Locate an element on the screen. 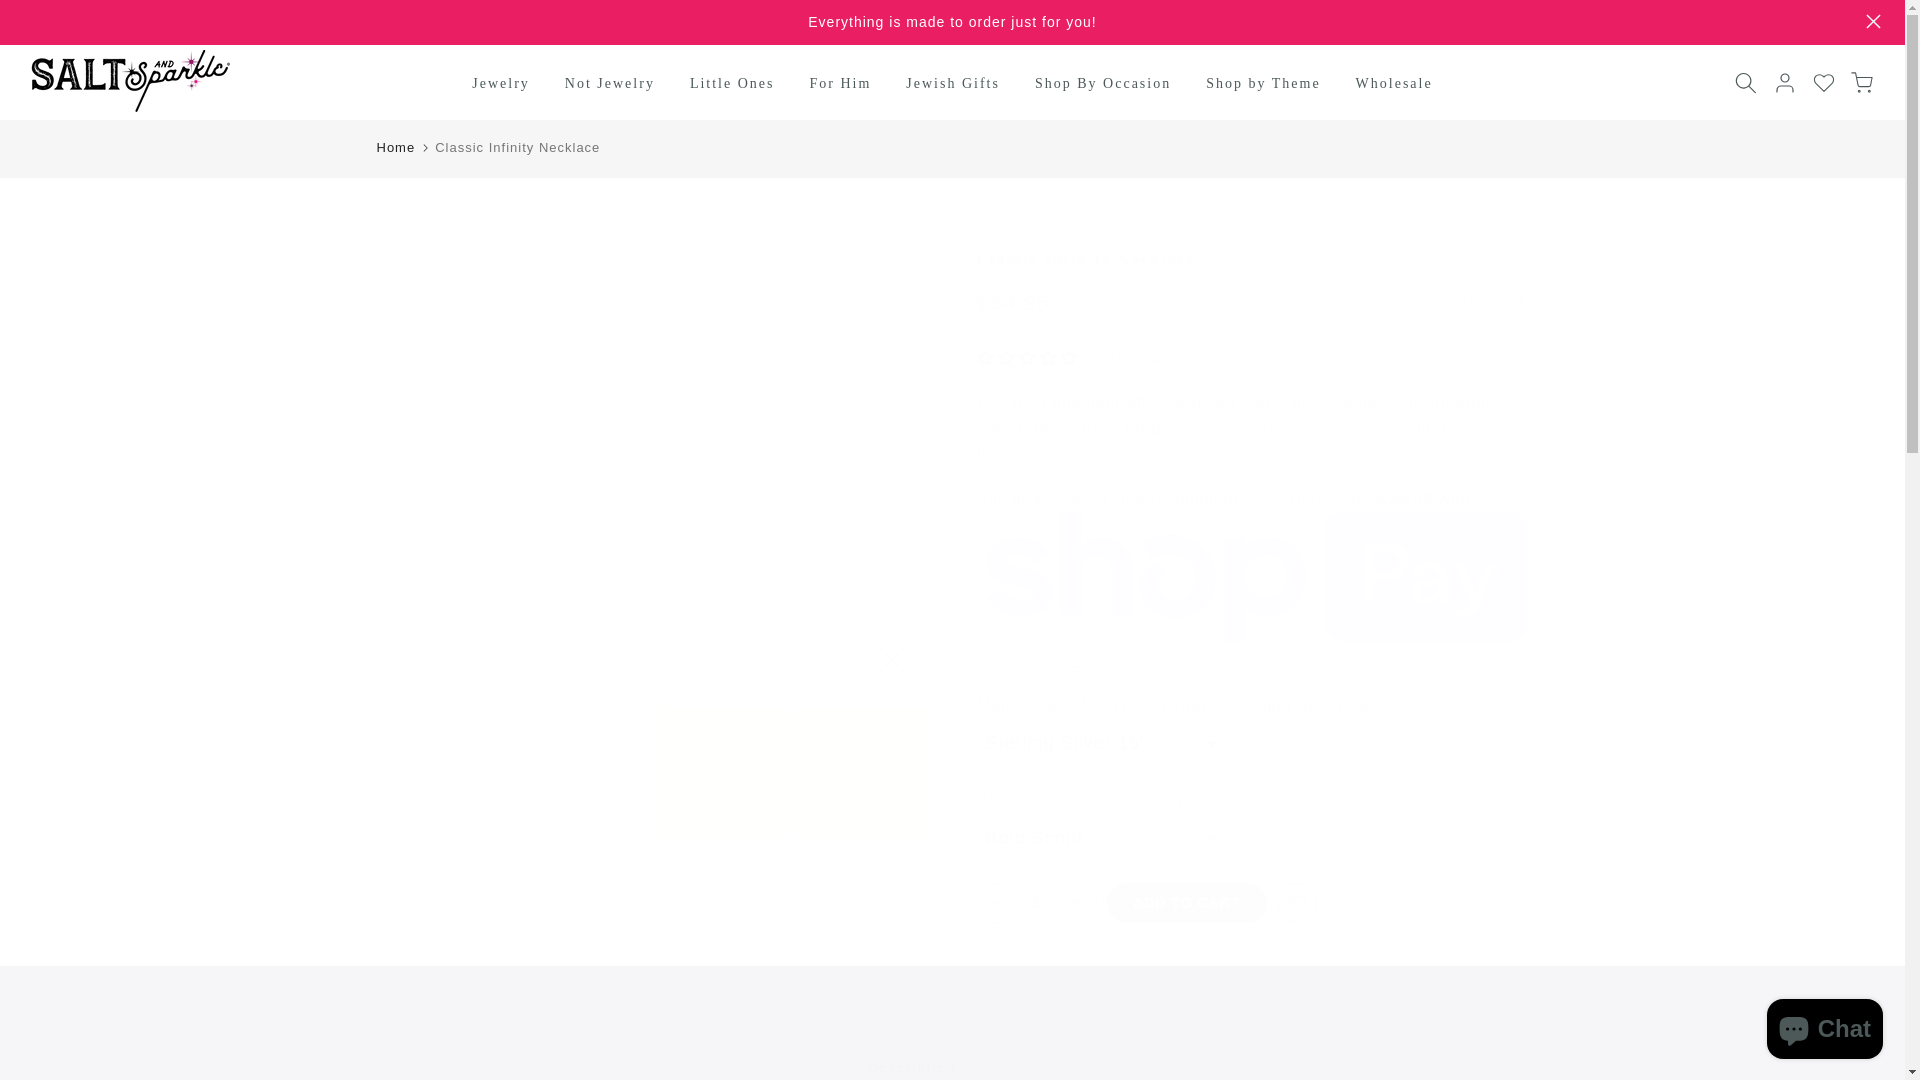 The image size is (1920, 1080). Not Jewelry is located at coordinates (610, 84).